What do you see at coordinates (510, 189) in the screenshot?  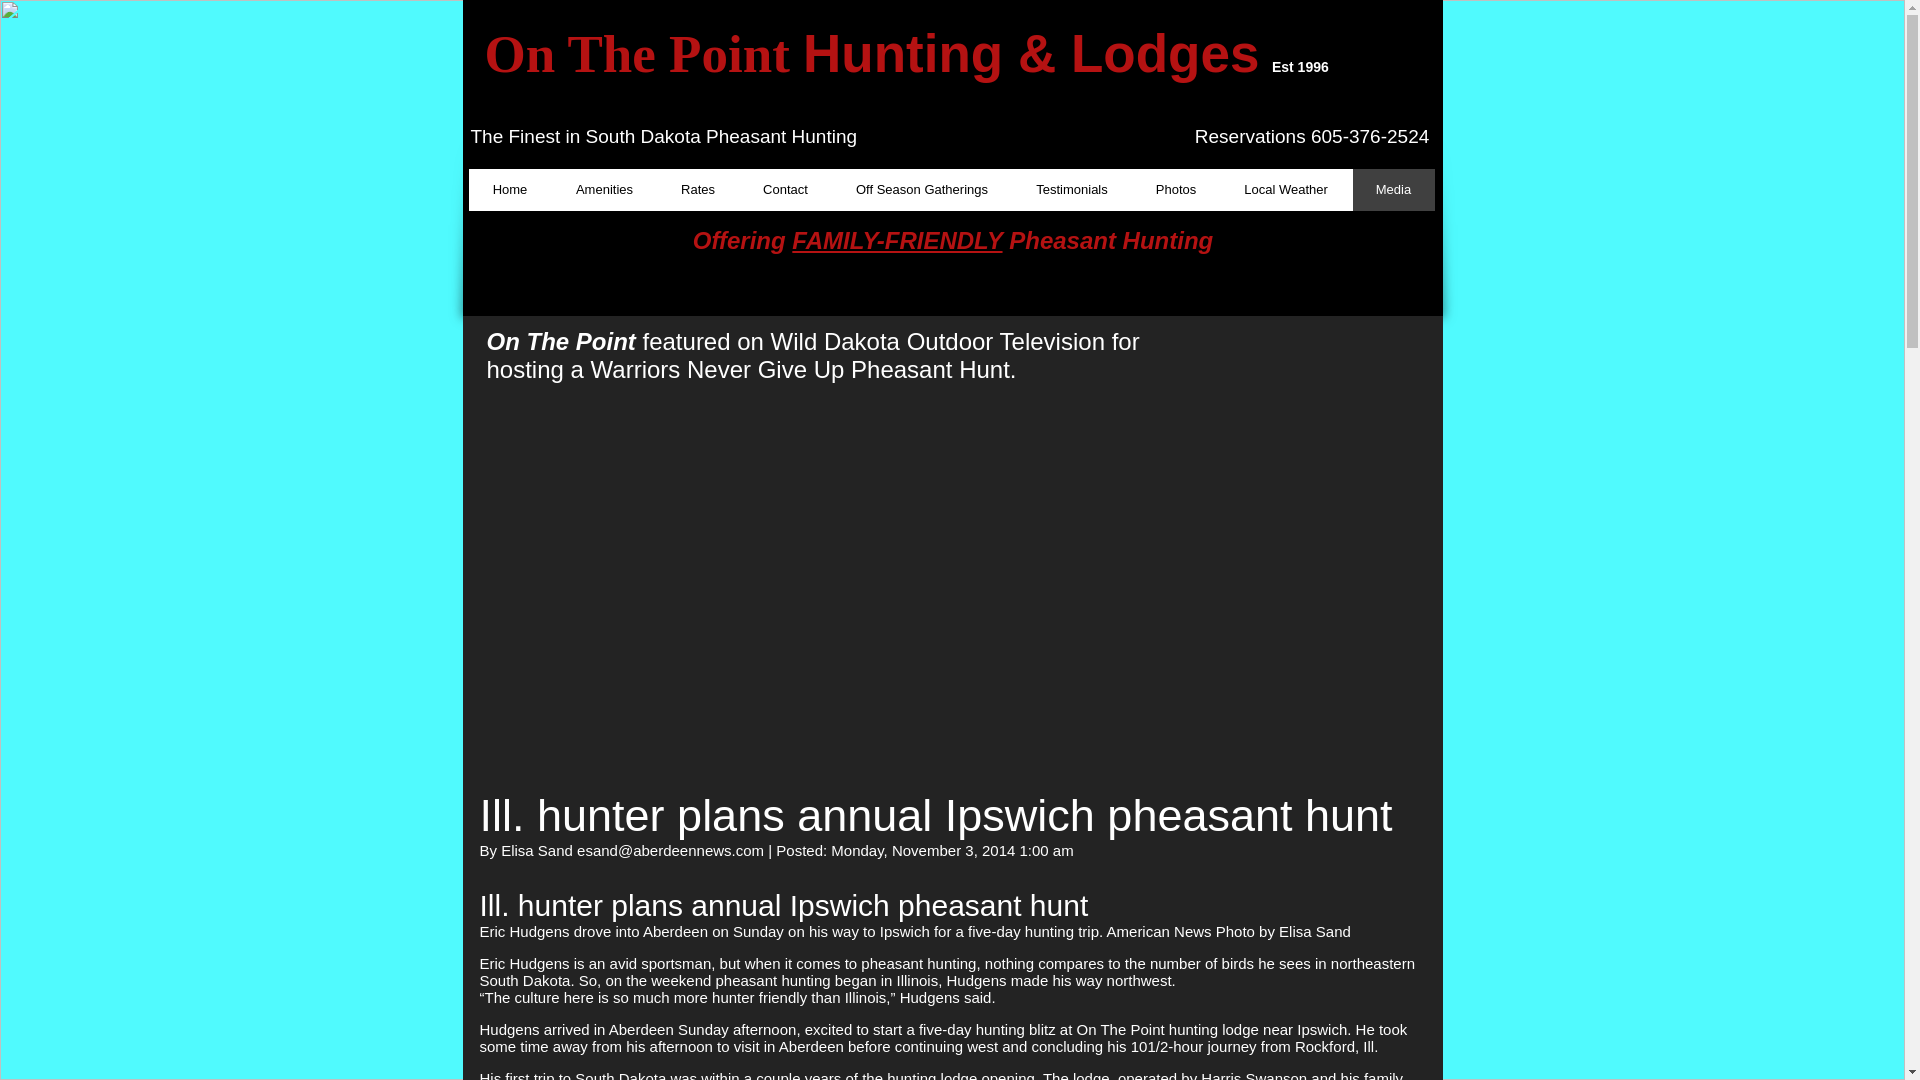 I see `Home` at bounding box center [510, 189].